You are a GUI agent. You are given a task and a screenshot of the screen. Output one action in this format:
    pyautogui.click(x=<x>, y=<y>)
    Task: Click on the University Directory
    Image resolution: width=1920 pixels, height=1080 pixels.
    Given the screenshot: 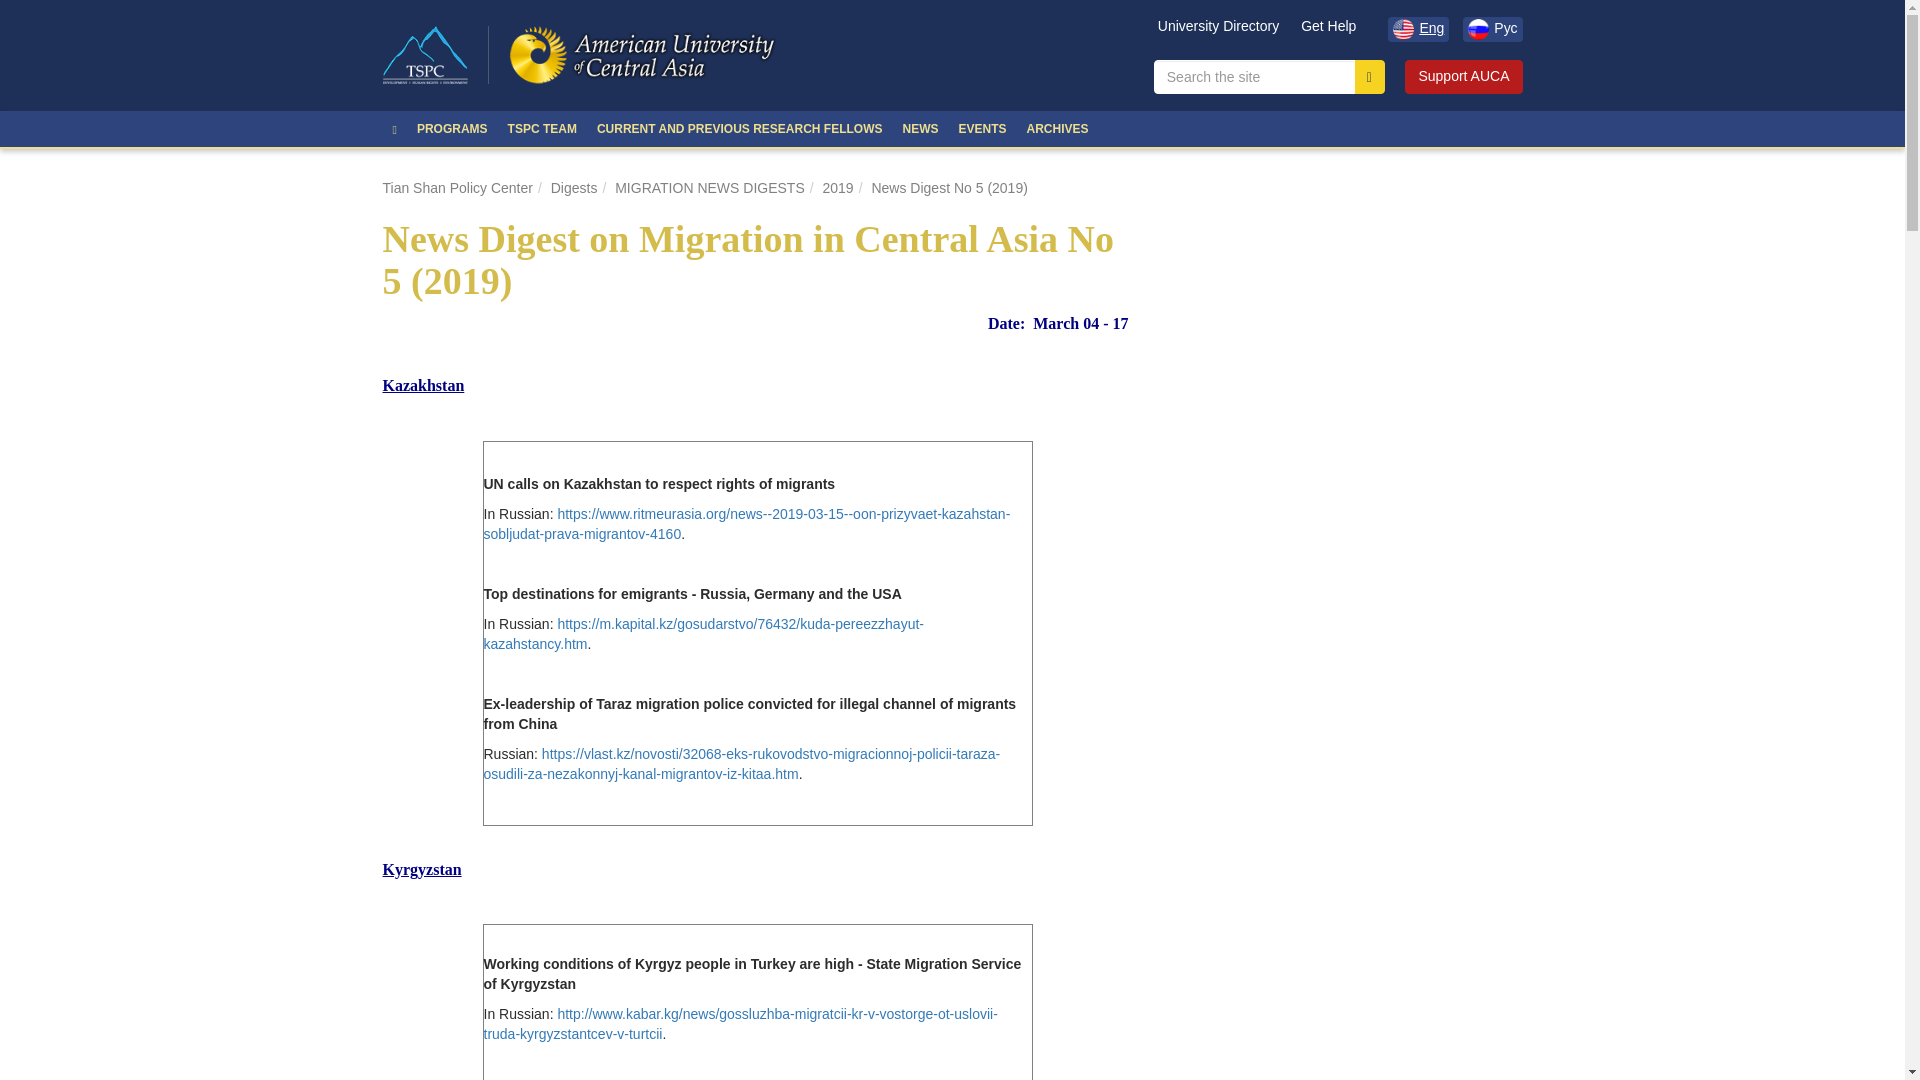 What is the action you would take?
    pyautogui.click(x=1218, y=30)
    